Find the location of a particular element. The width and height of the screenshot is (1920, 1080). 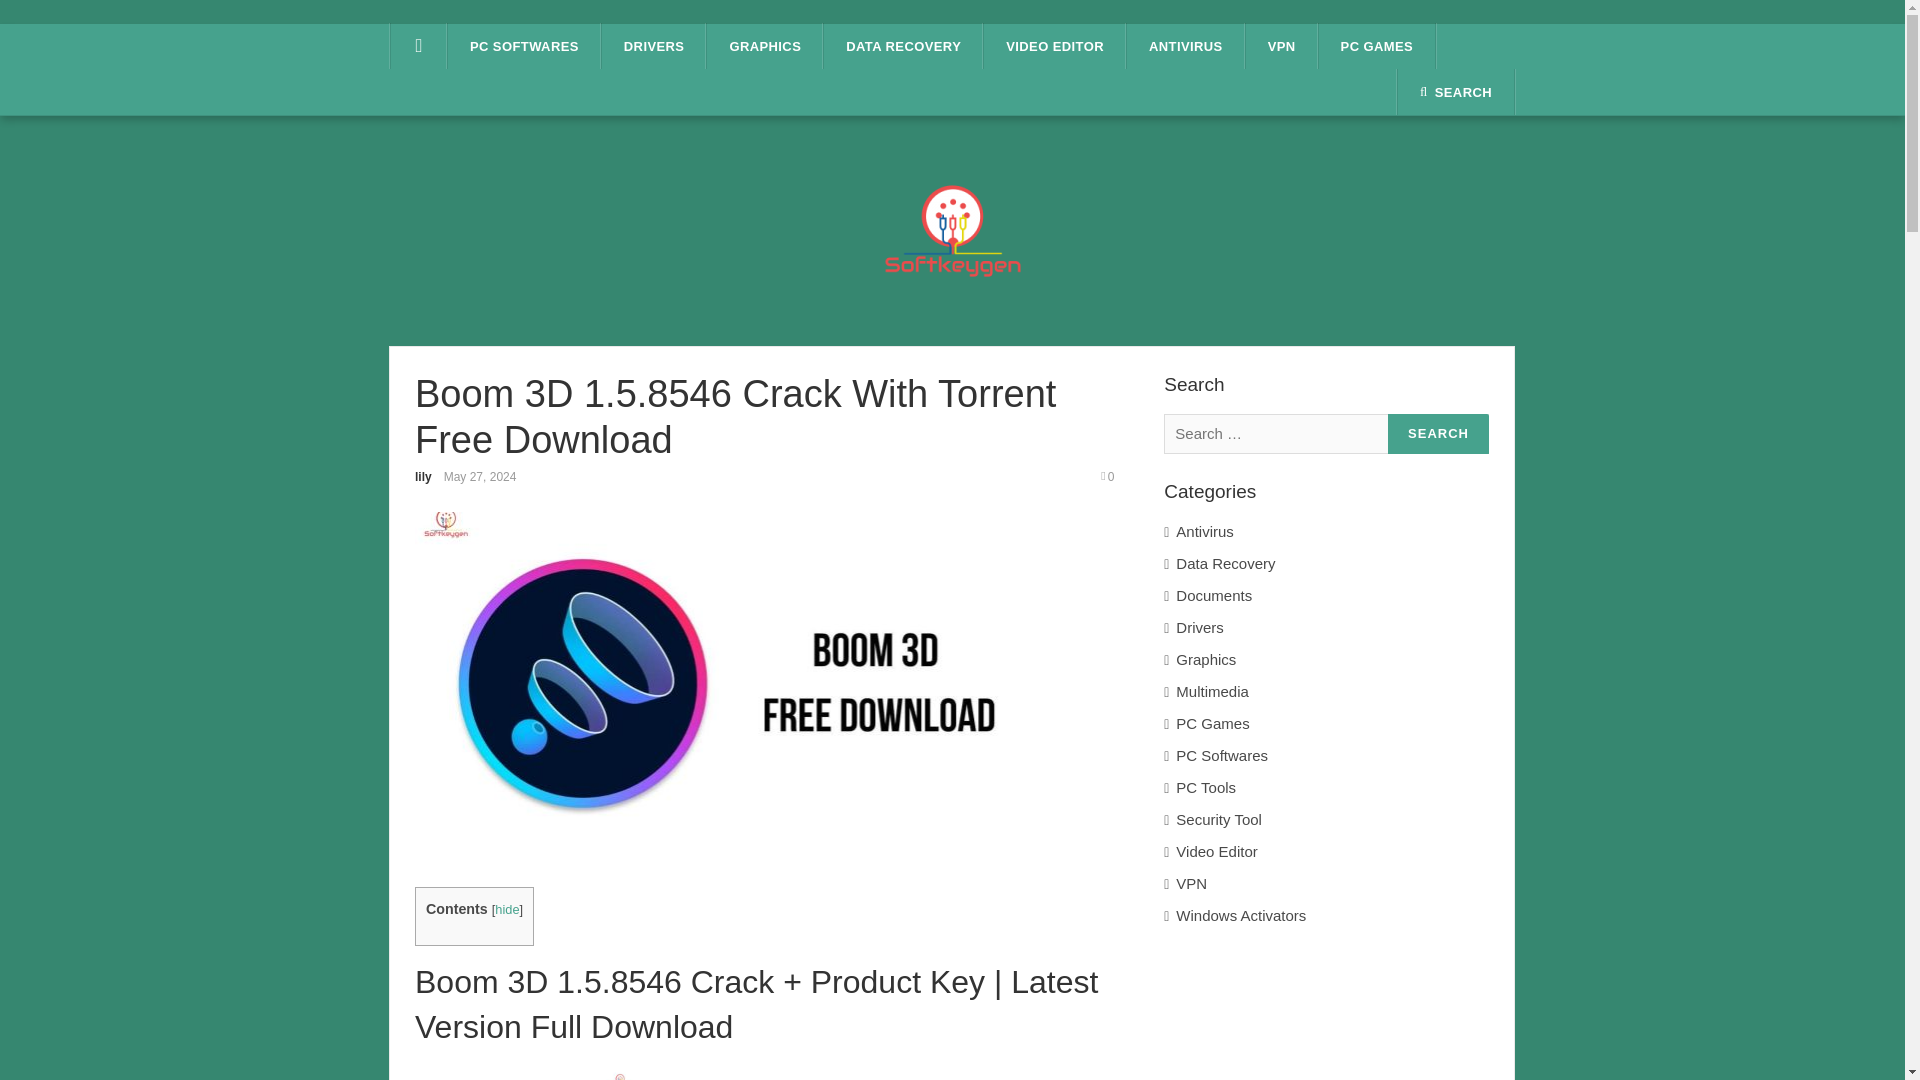

Drivers is located at coordinates (1332, 628).